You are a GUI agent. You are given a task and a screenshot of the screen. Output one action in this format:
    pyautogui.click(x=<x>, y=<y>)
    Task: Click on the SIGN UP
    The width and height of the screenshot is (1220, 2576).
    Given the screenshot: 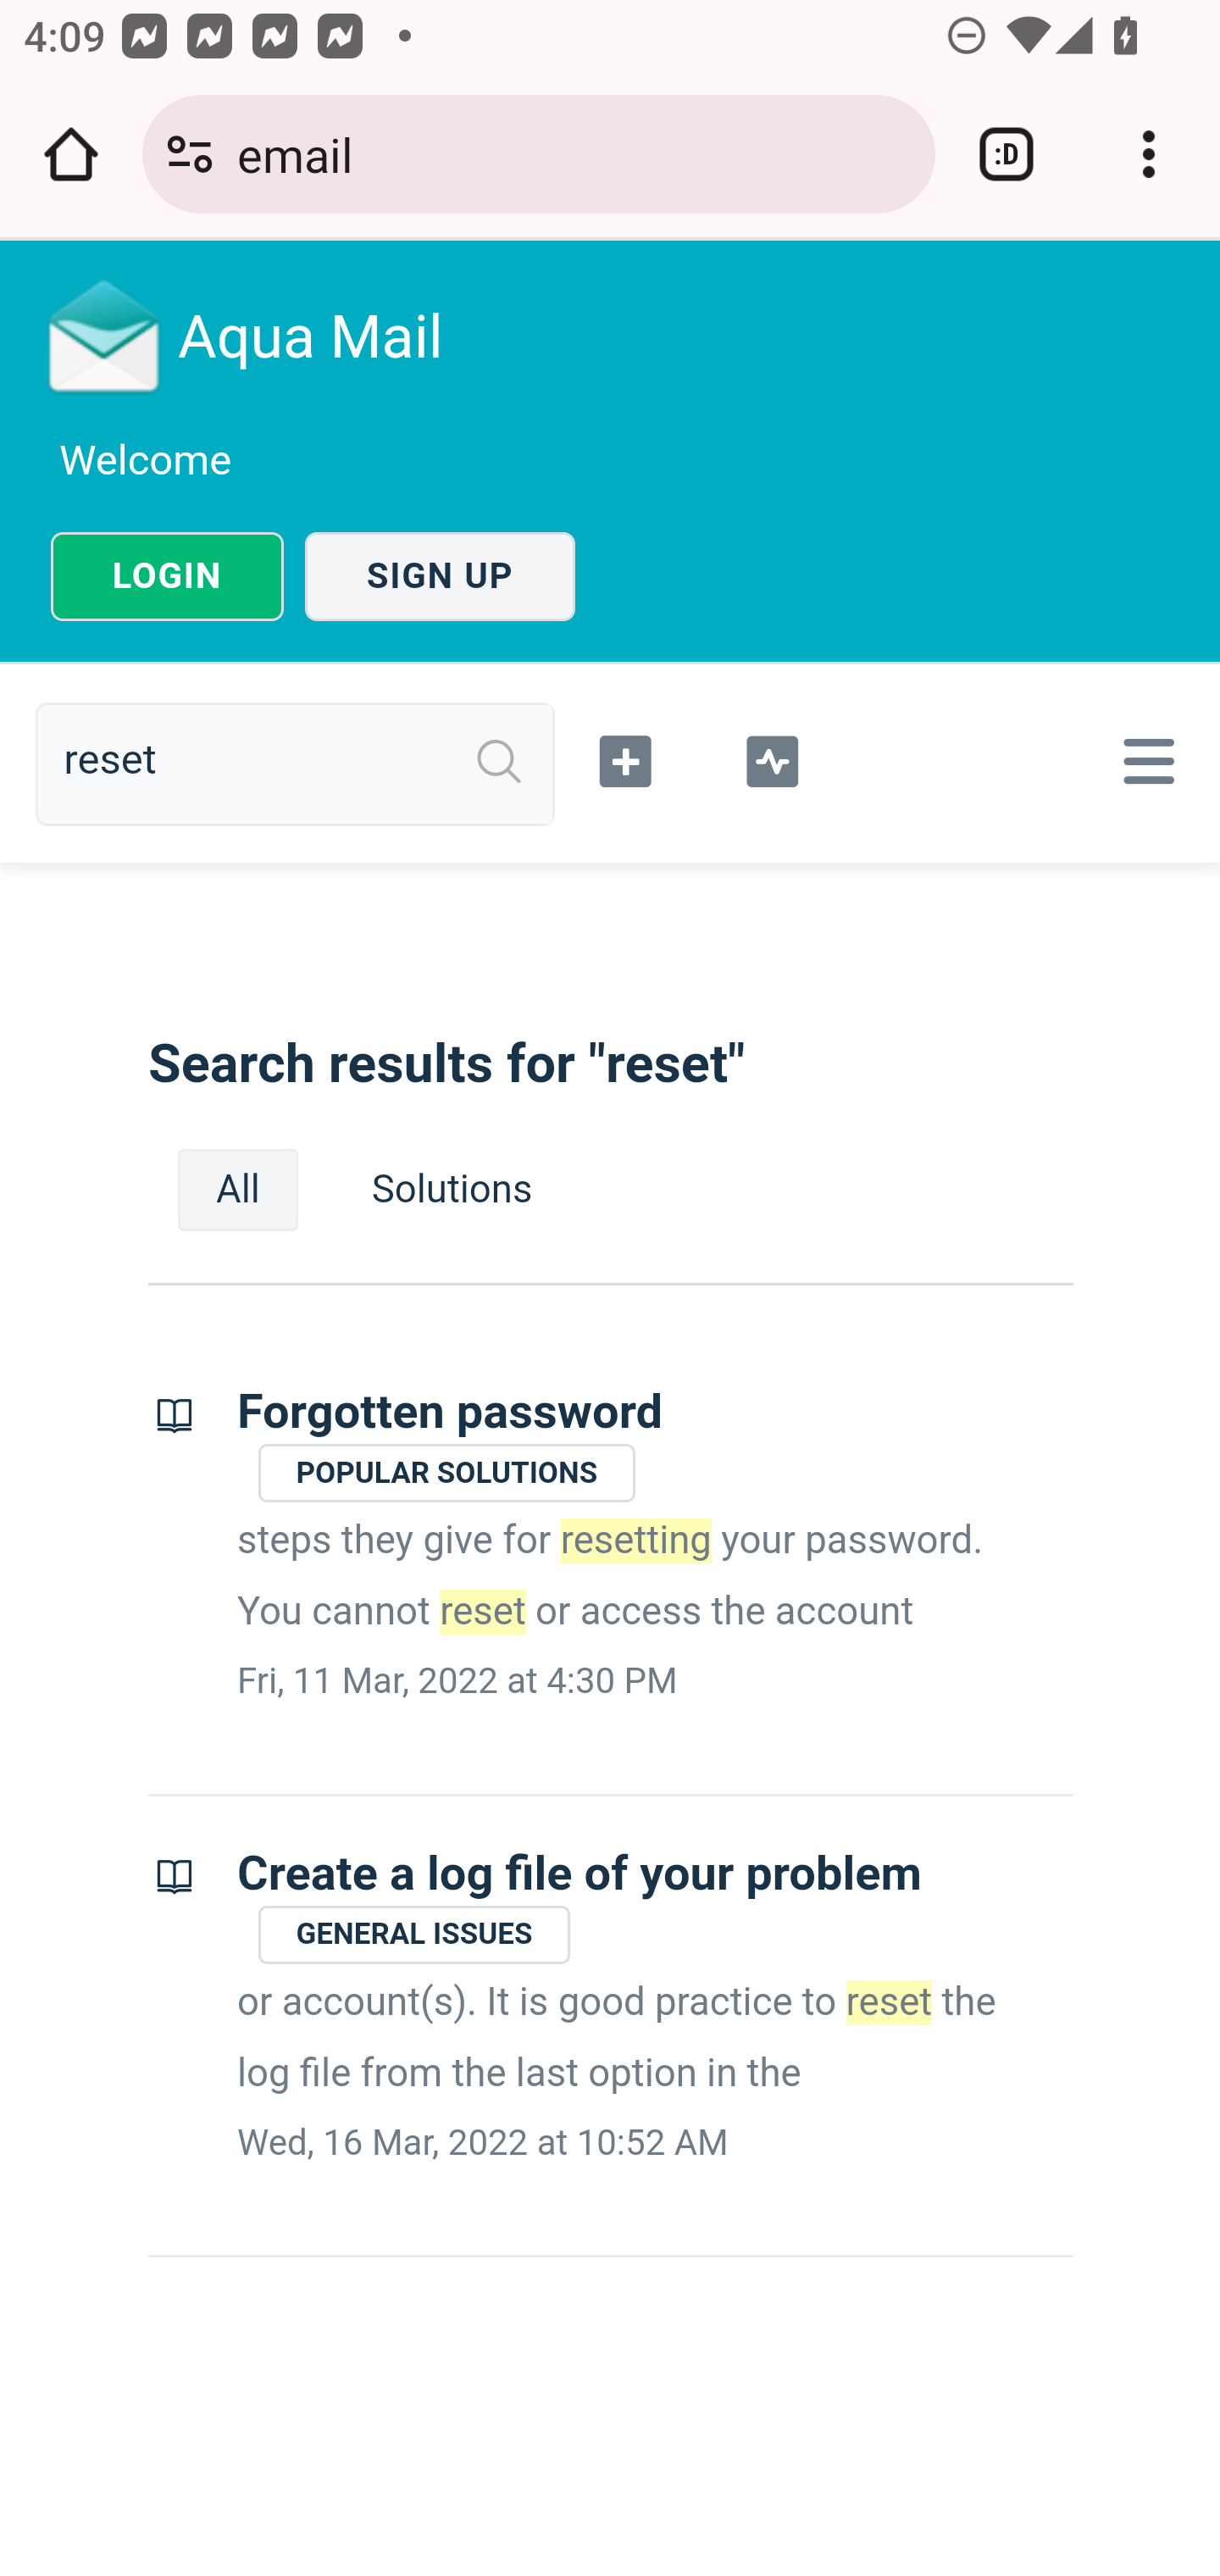 What is the action you would take?
    pyautogui.click(x=441, y=576)
    